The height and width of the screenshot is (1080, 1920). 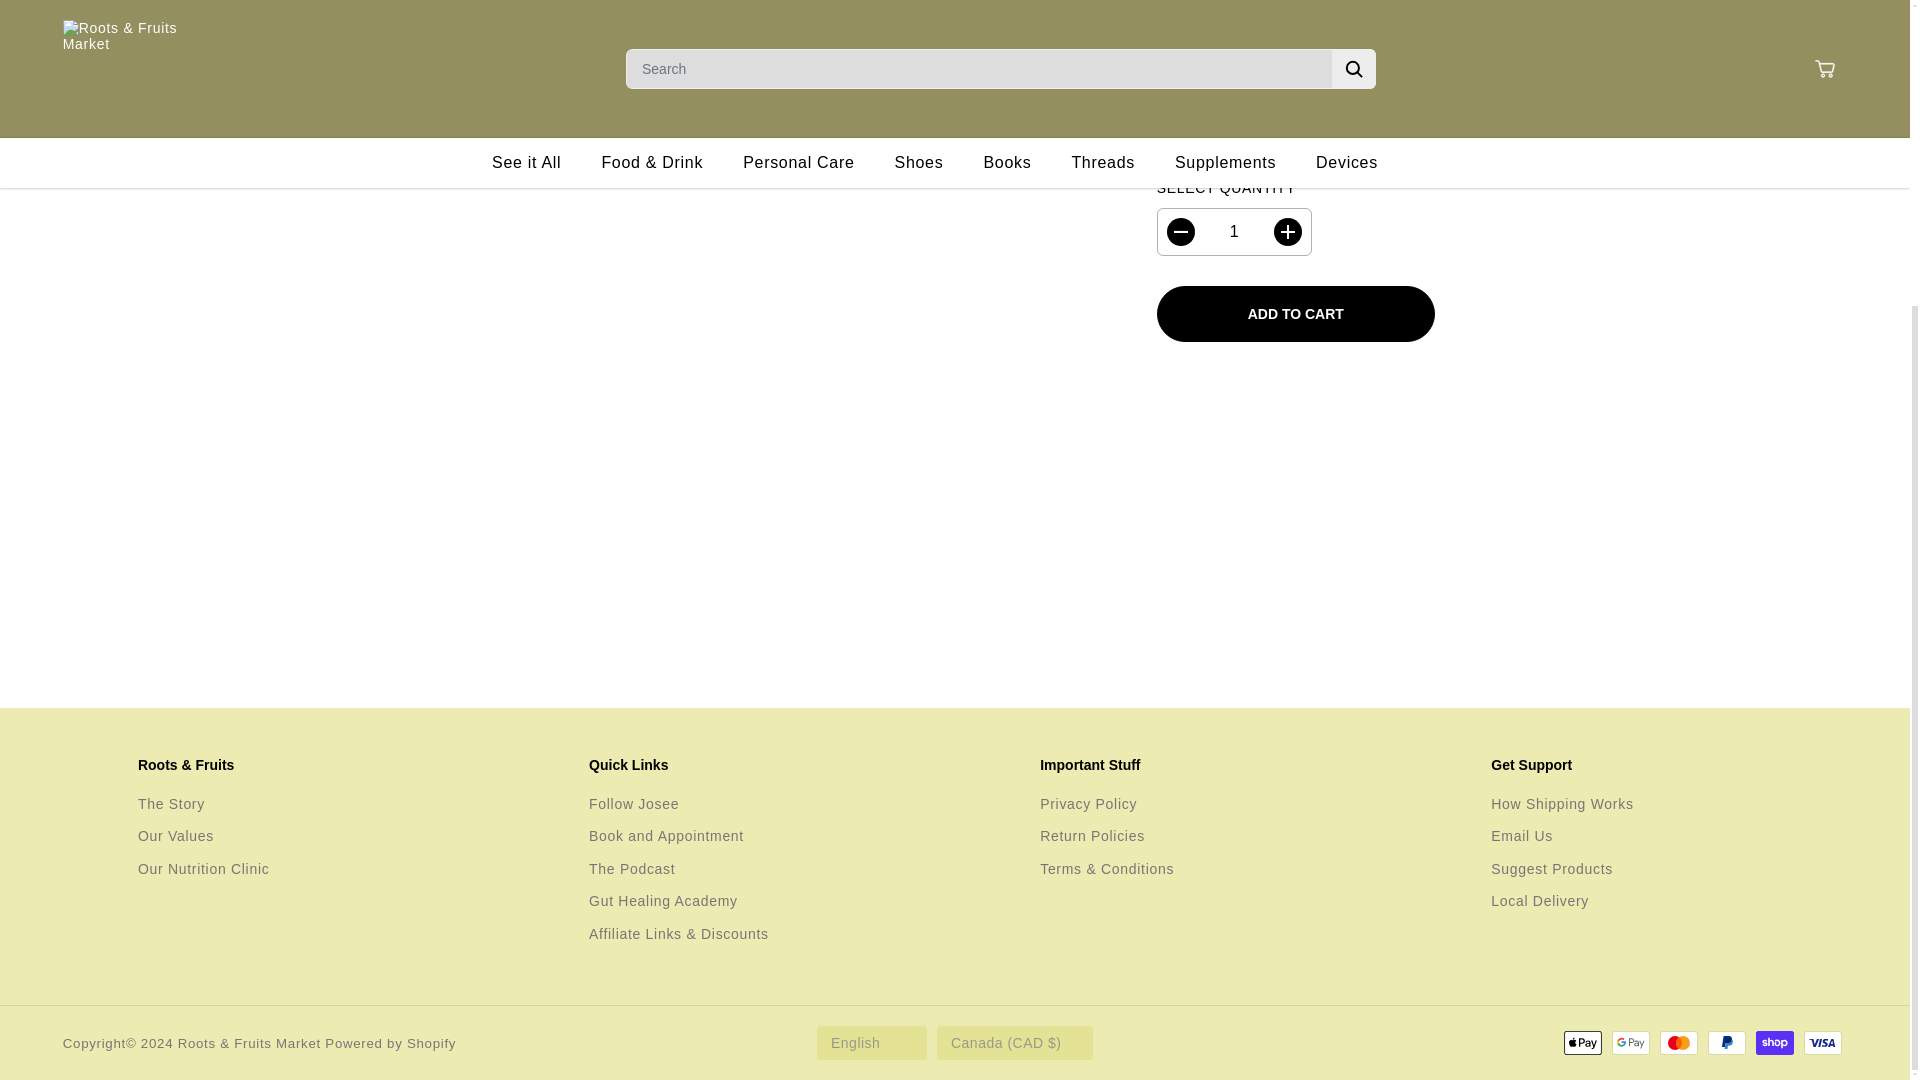 What do you see at coordinates (1582, 1043) in the screenshot?
I see `Apple Pay` at bounding box center [1582, 1043].